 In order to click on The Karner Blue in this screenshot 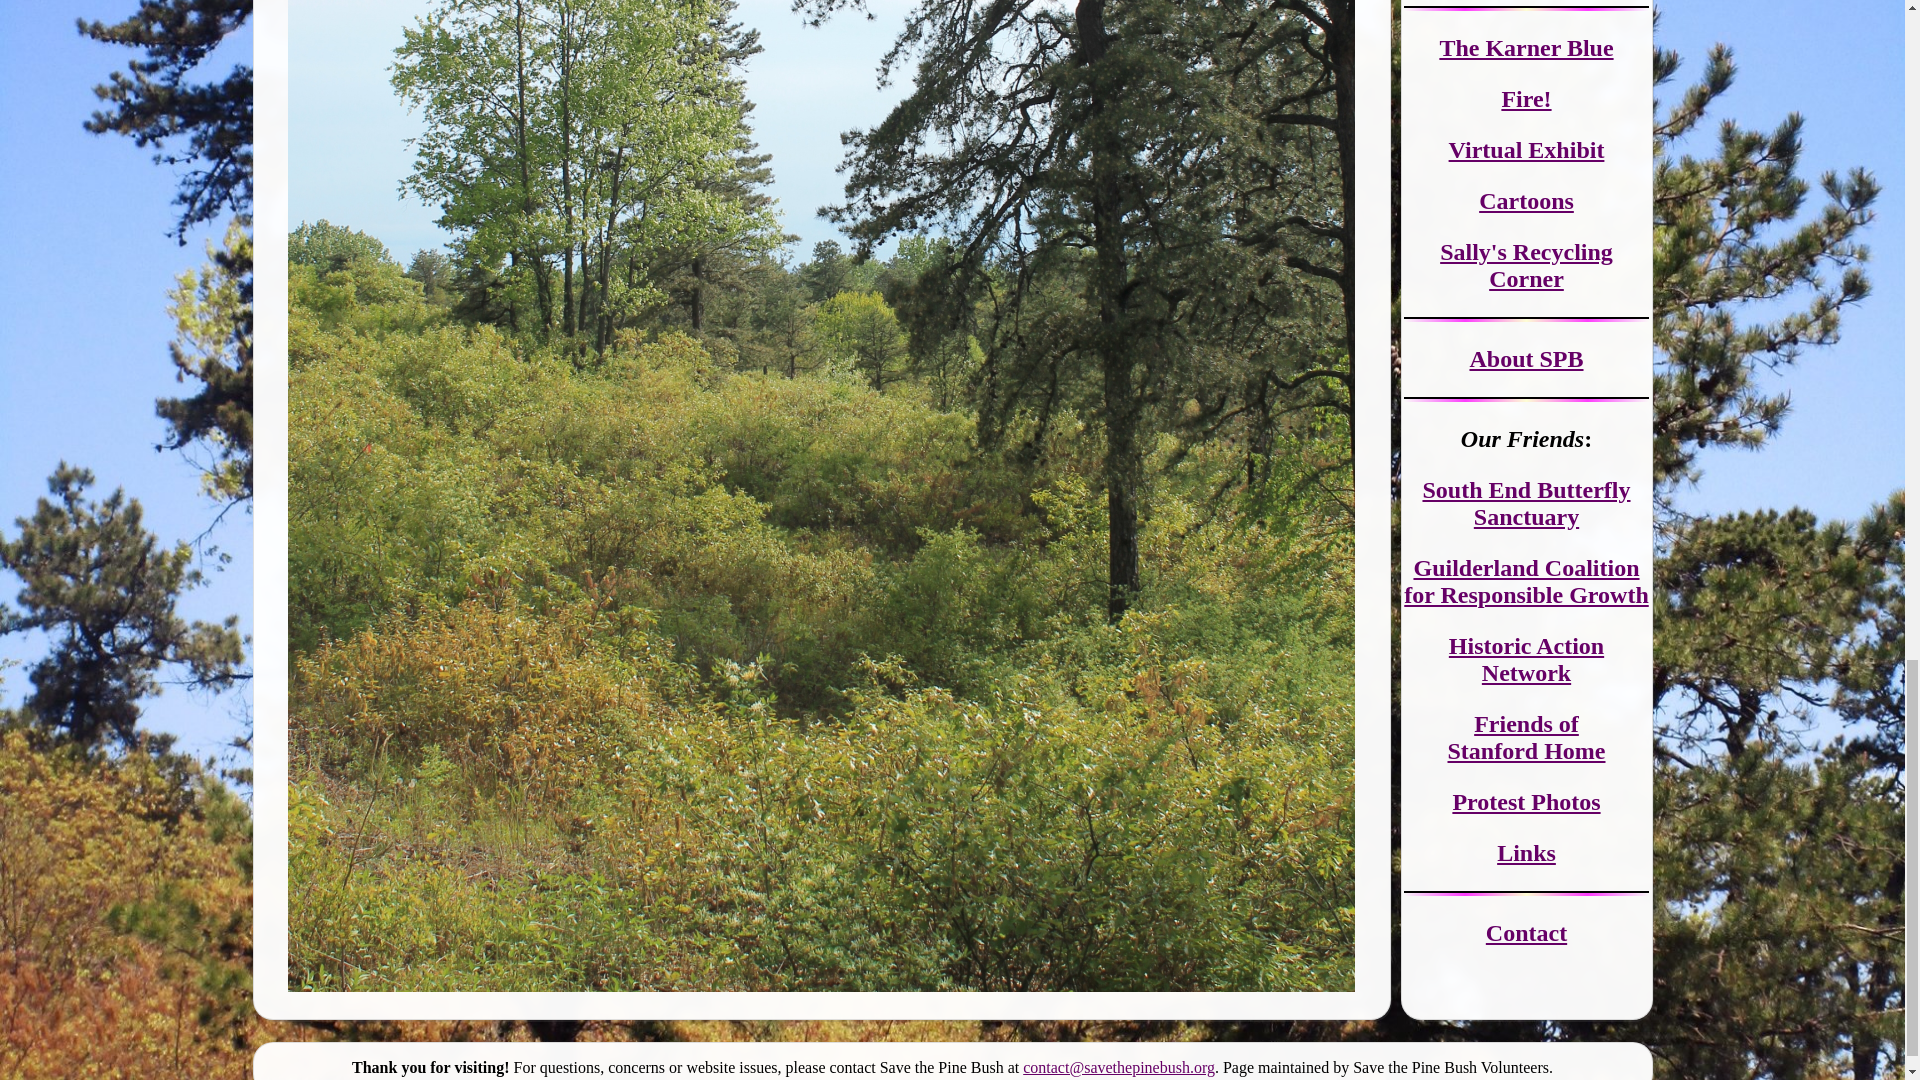, I will do `click(1525, 47)`.